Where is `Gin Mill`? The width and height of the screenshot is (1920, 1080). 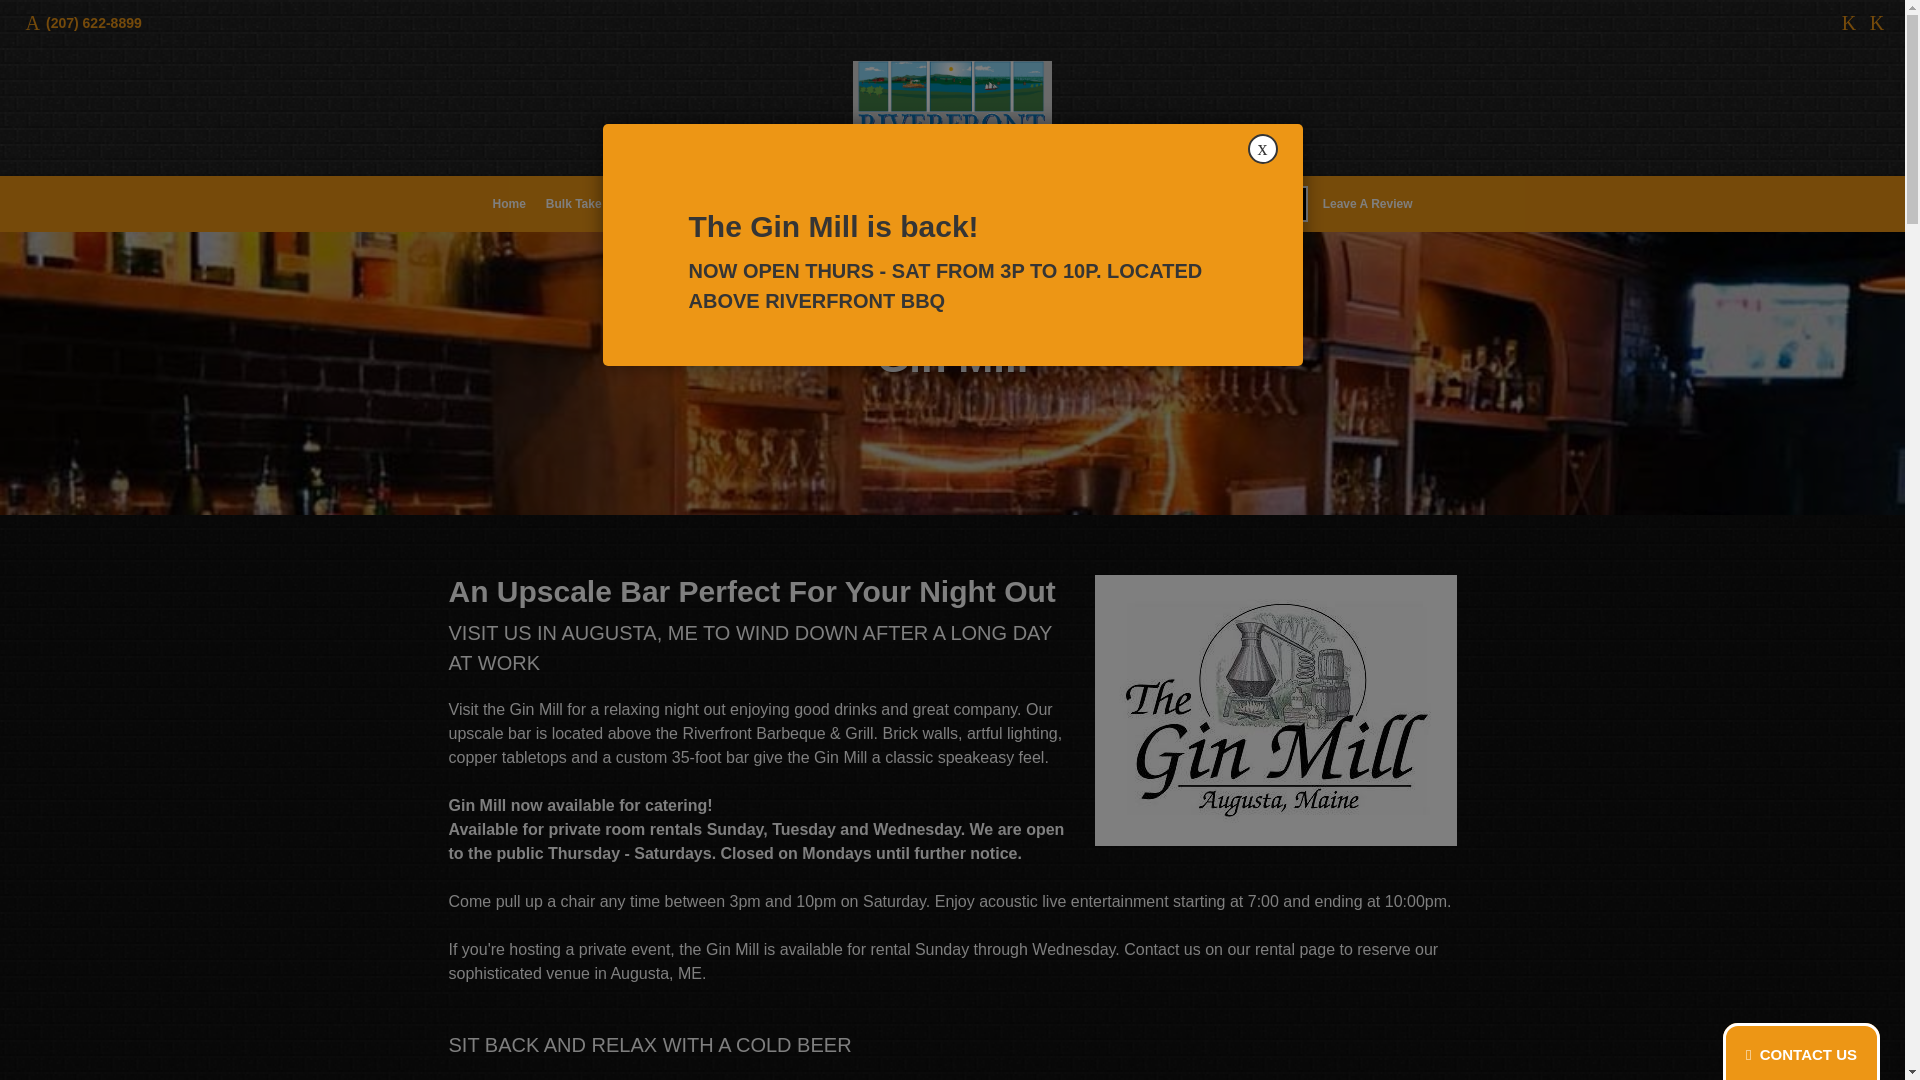
Gin Mill is located at coordinates (666, 204).